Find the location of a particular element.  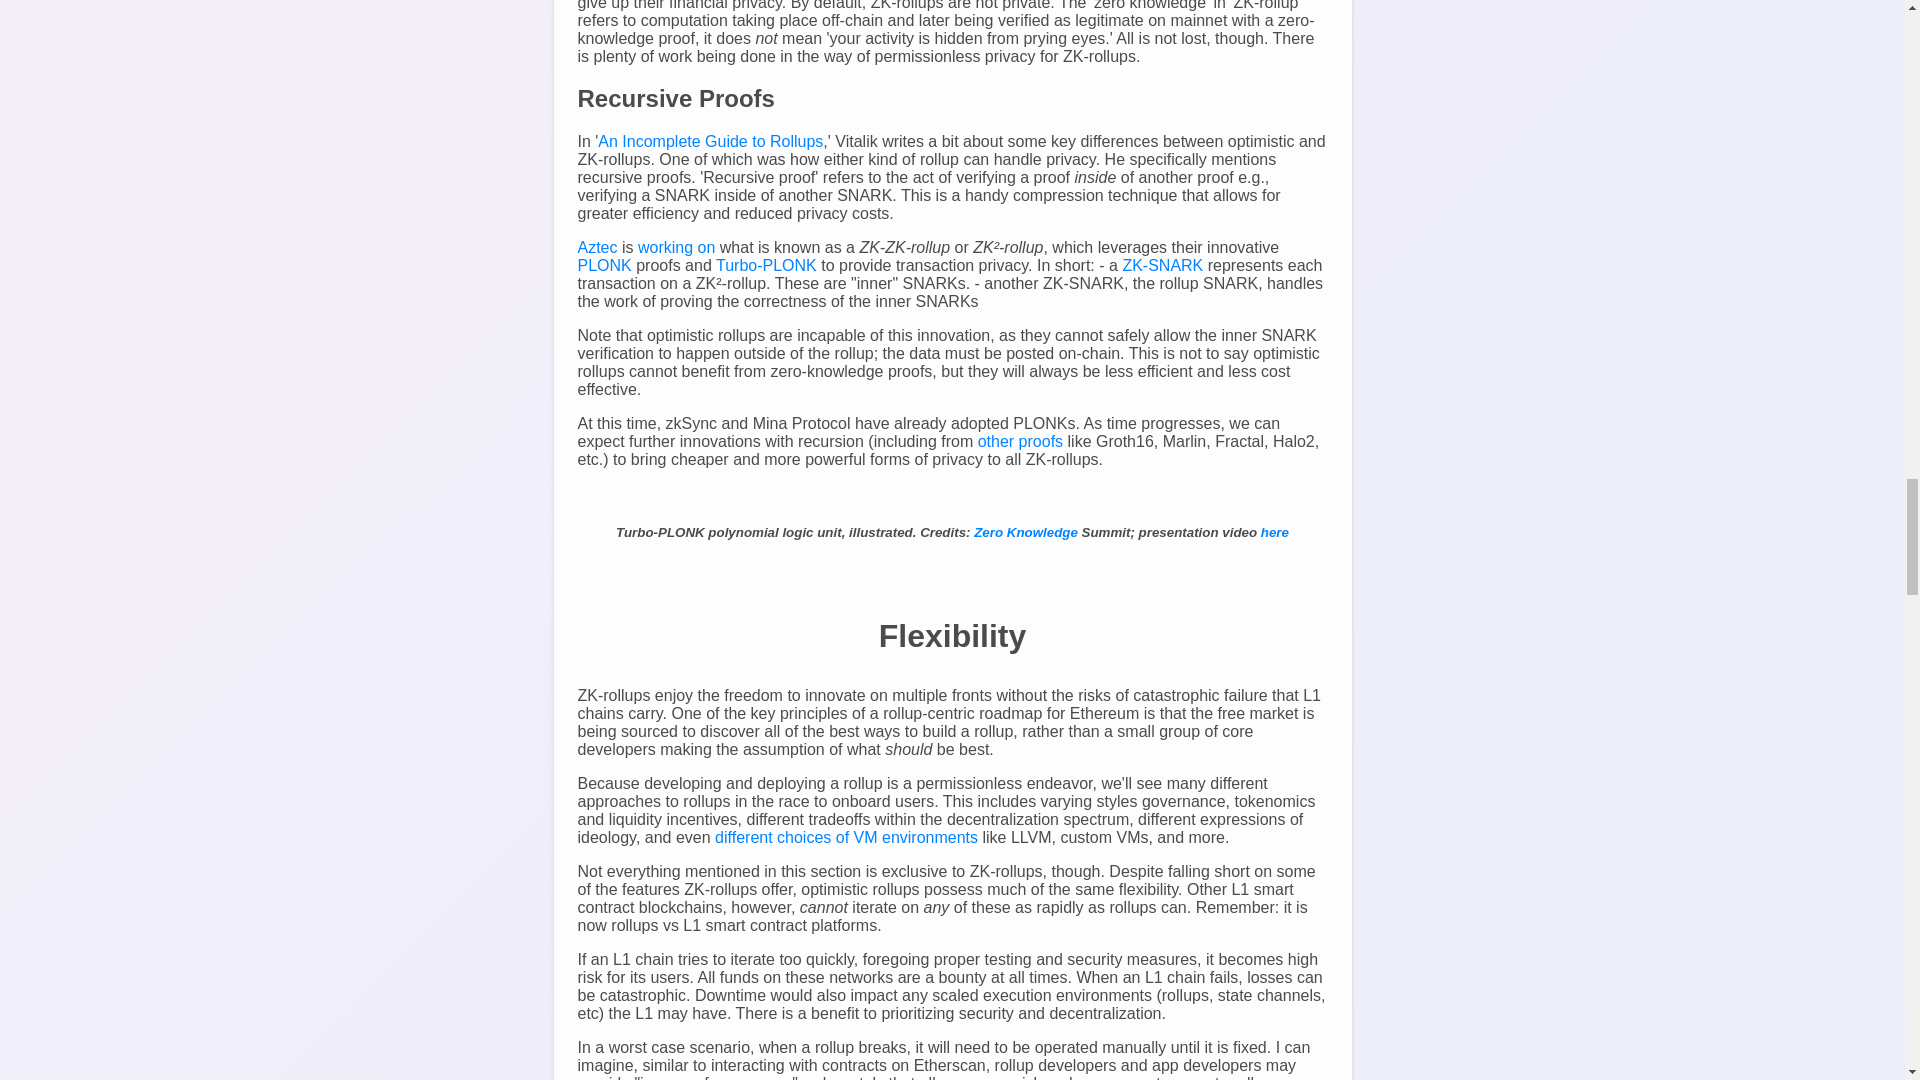

working on is located at coordinates (676, 246).